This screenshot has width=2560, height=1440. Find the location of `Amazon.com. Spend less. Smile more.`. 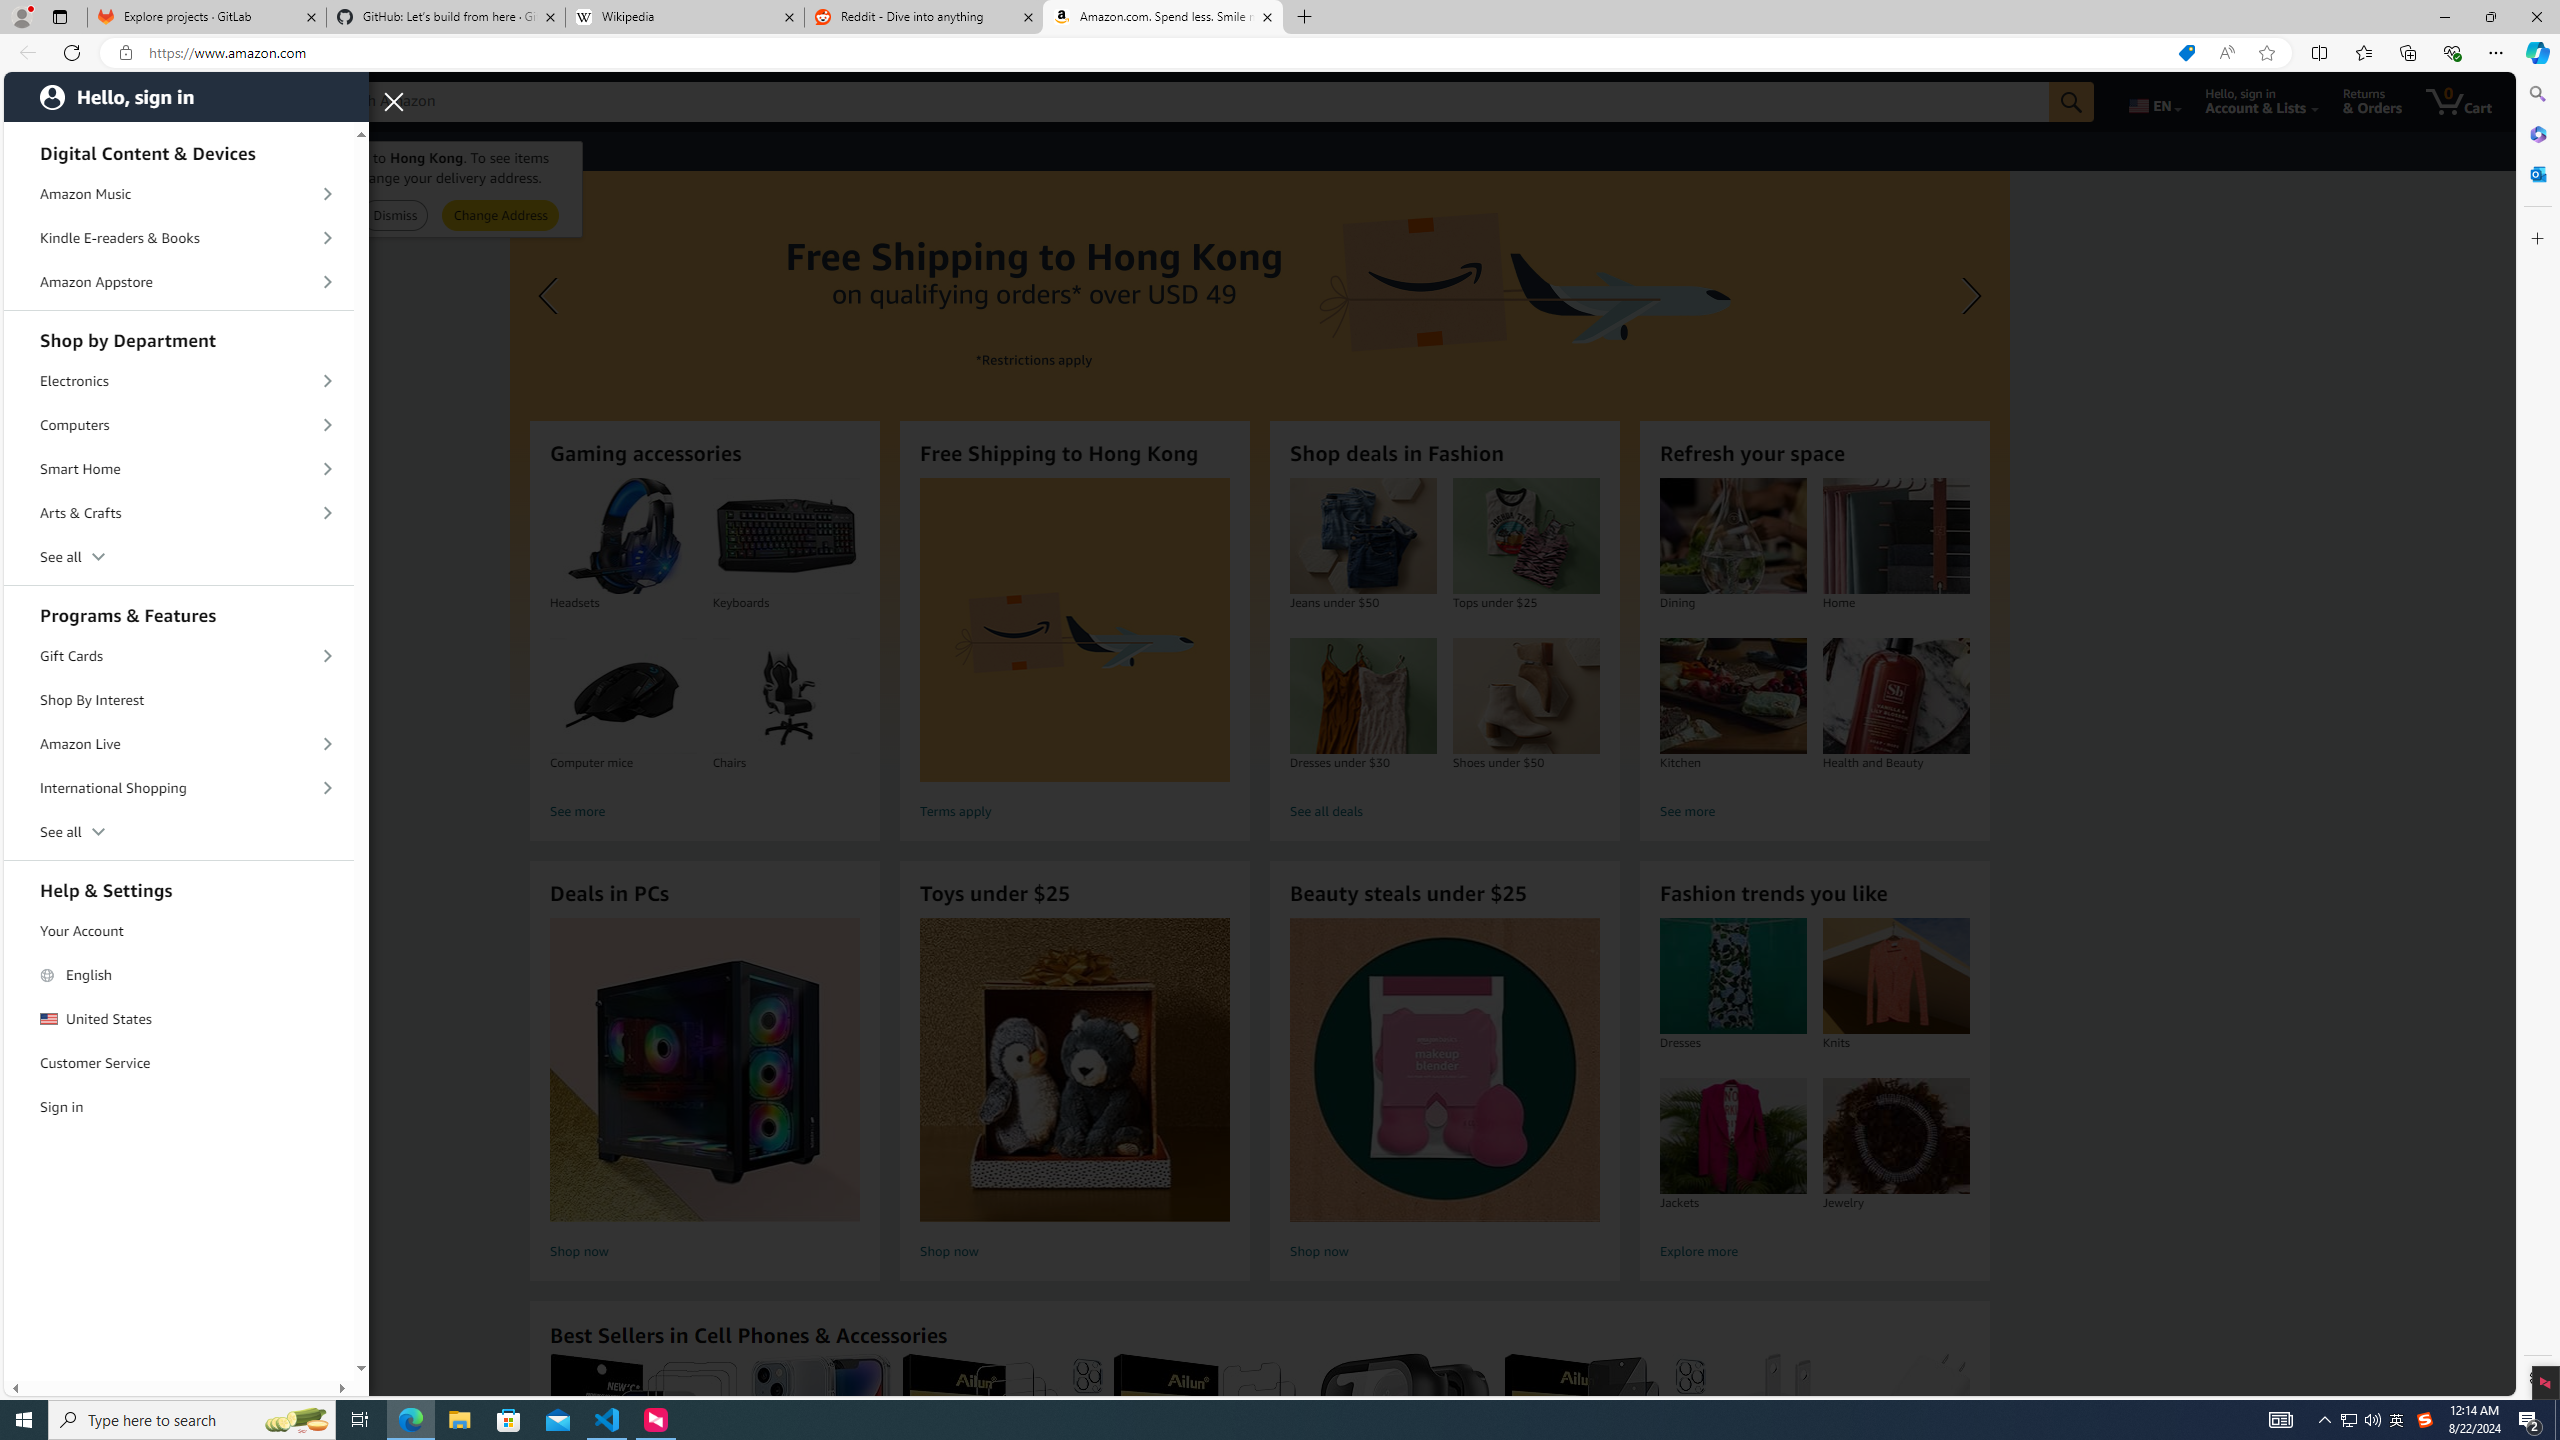

Amazon.com. Spend less. Smile more. is located at coordinates (1162, 17).